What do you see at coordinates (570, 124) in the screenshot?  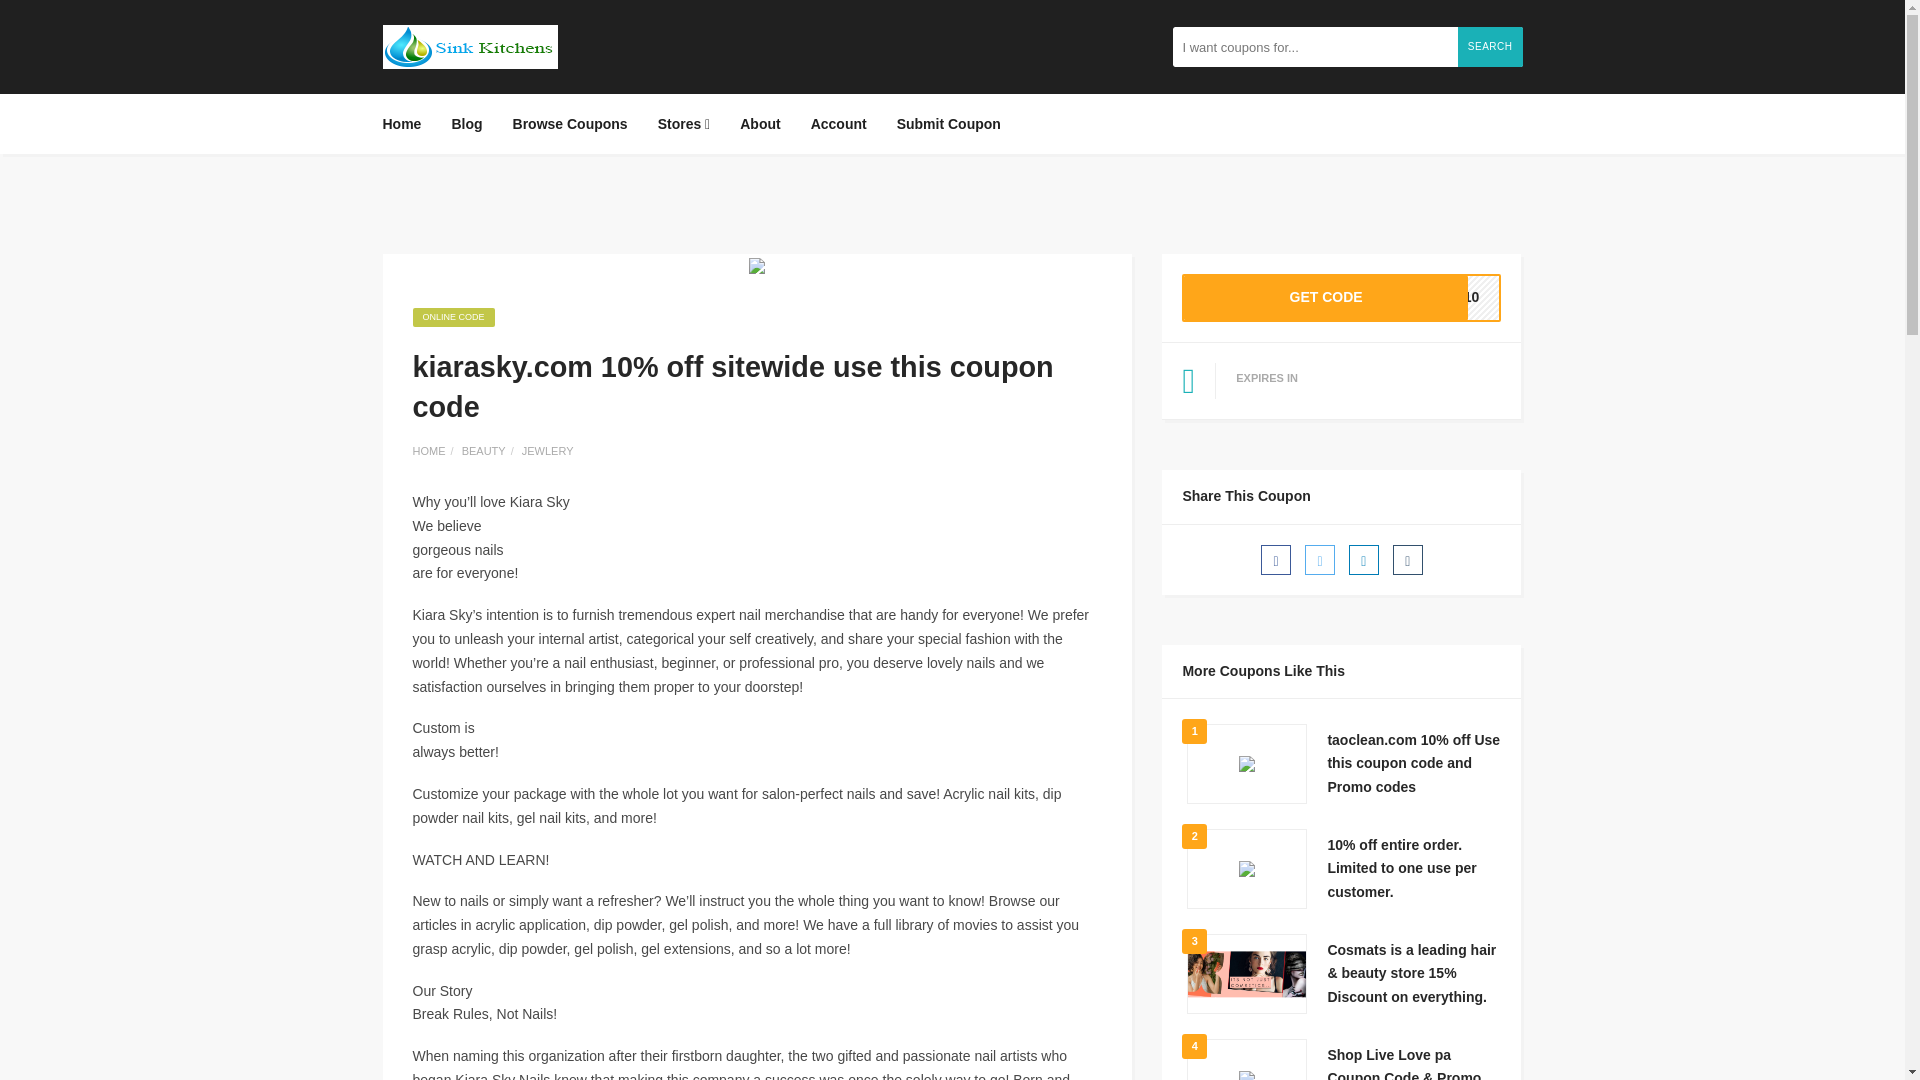 I see `Share on Twitter` at bounding box center [570, 124].